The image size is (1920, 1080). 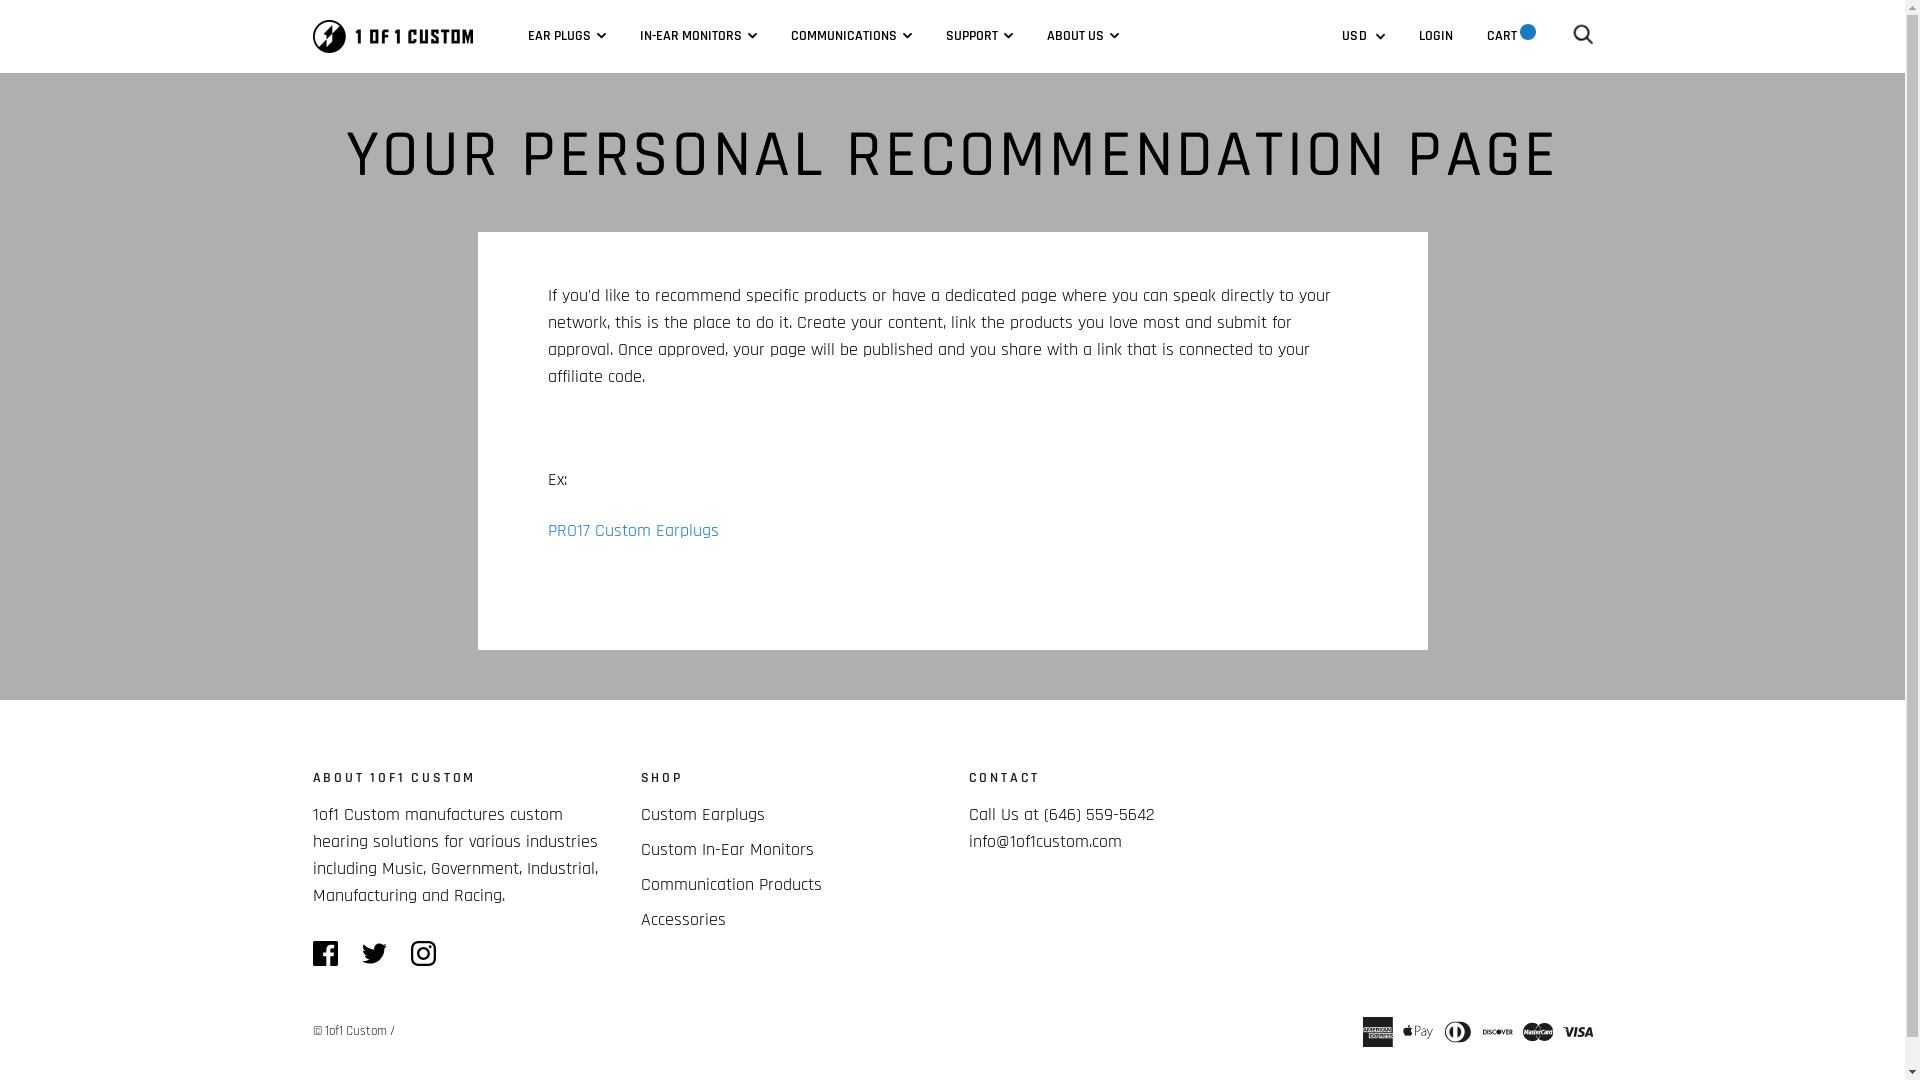 I want to click on ABOUT US, so click(x=1082, y=36).